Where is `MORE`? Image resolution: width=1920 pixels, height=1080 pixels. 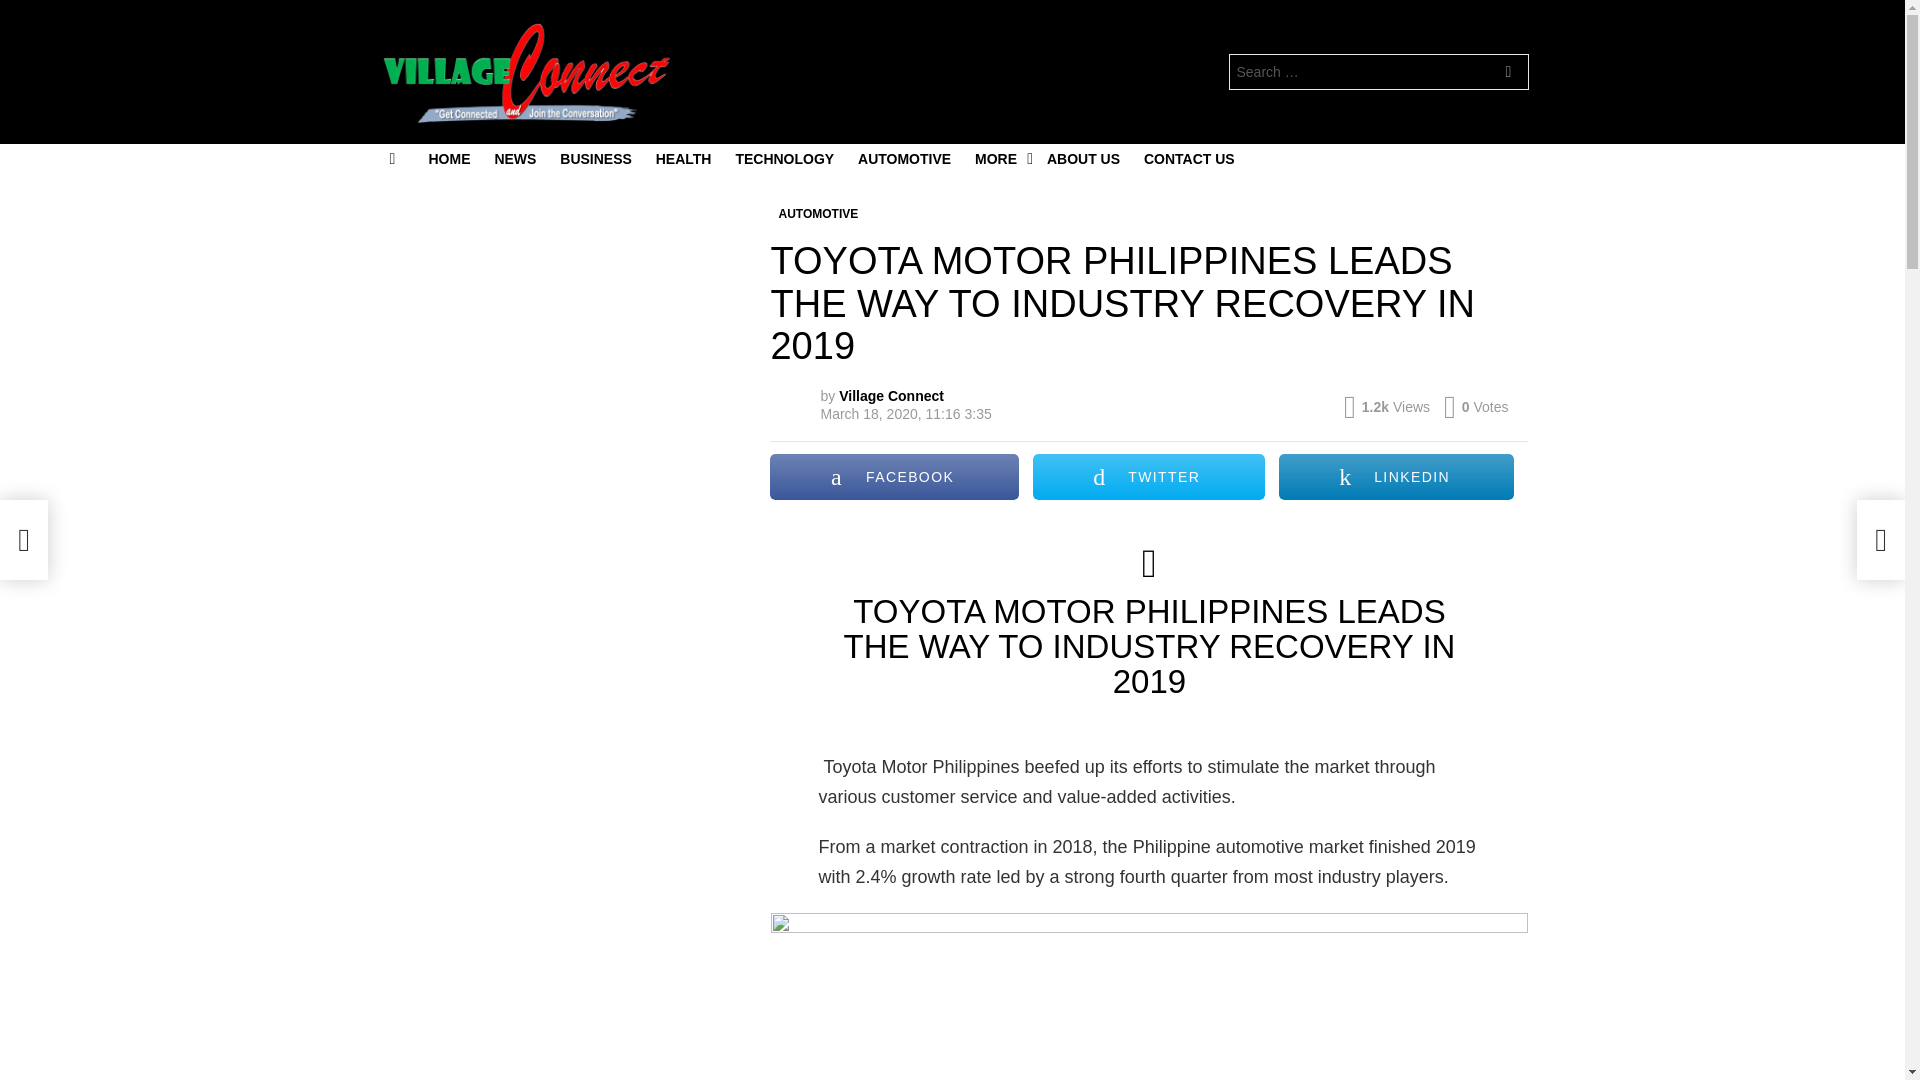 MORE is located at coordinates (998, 158).